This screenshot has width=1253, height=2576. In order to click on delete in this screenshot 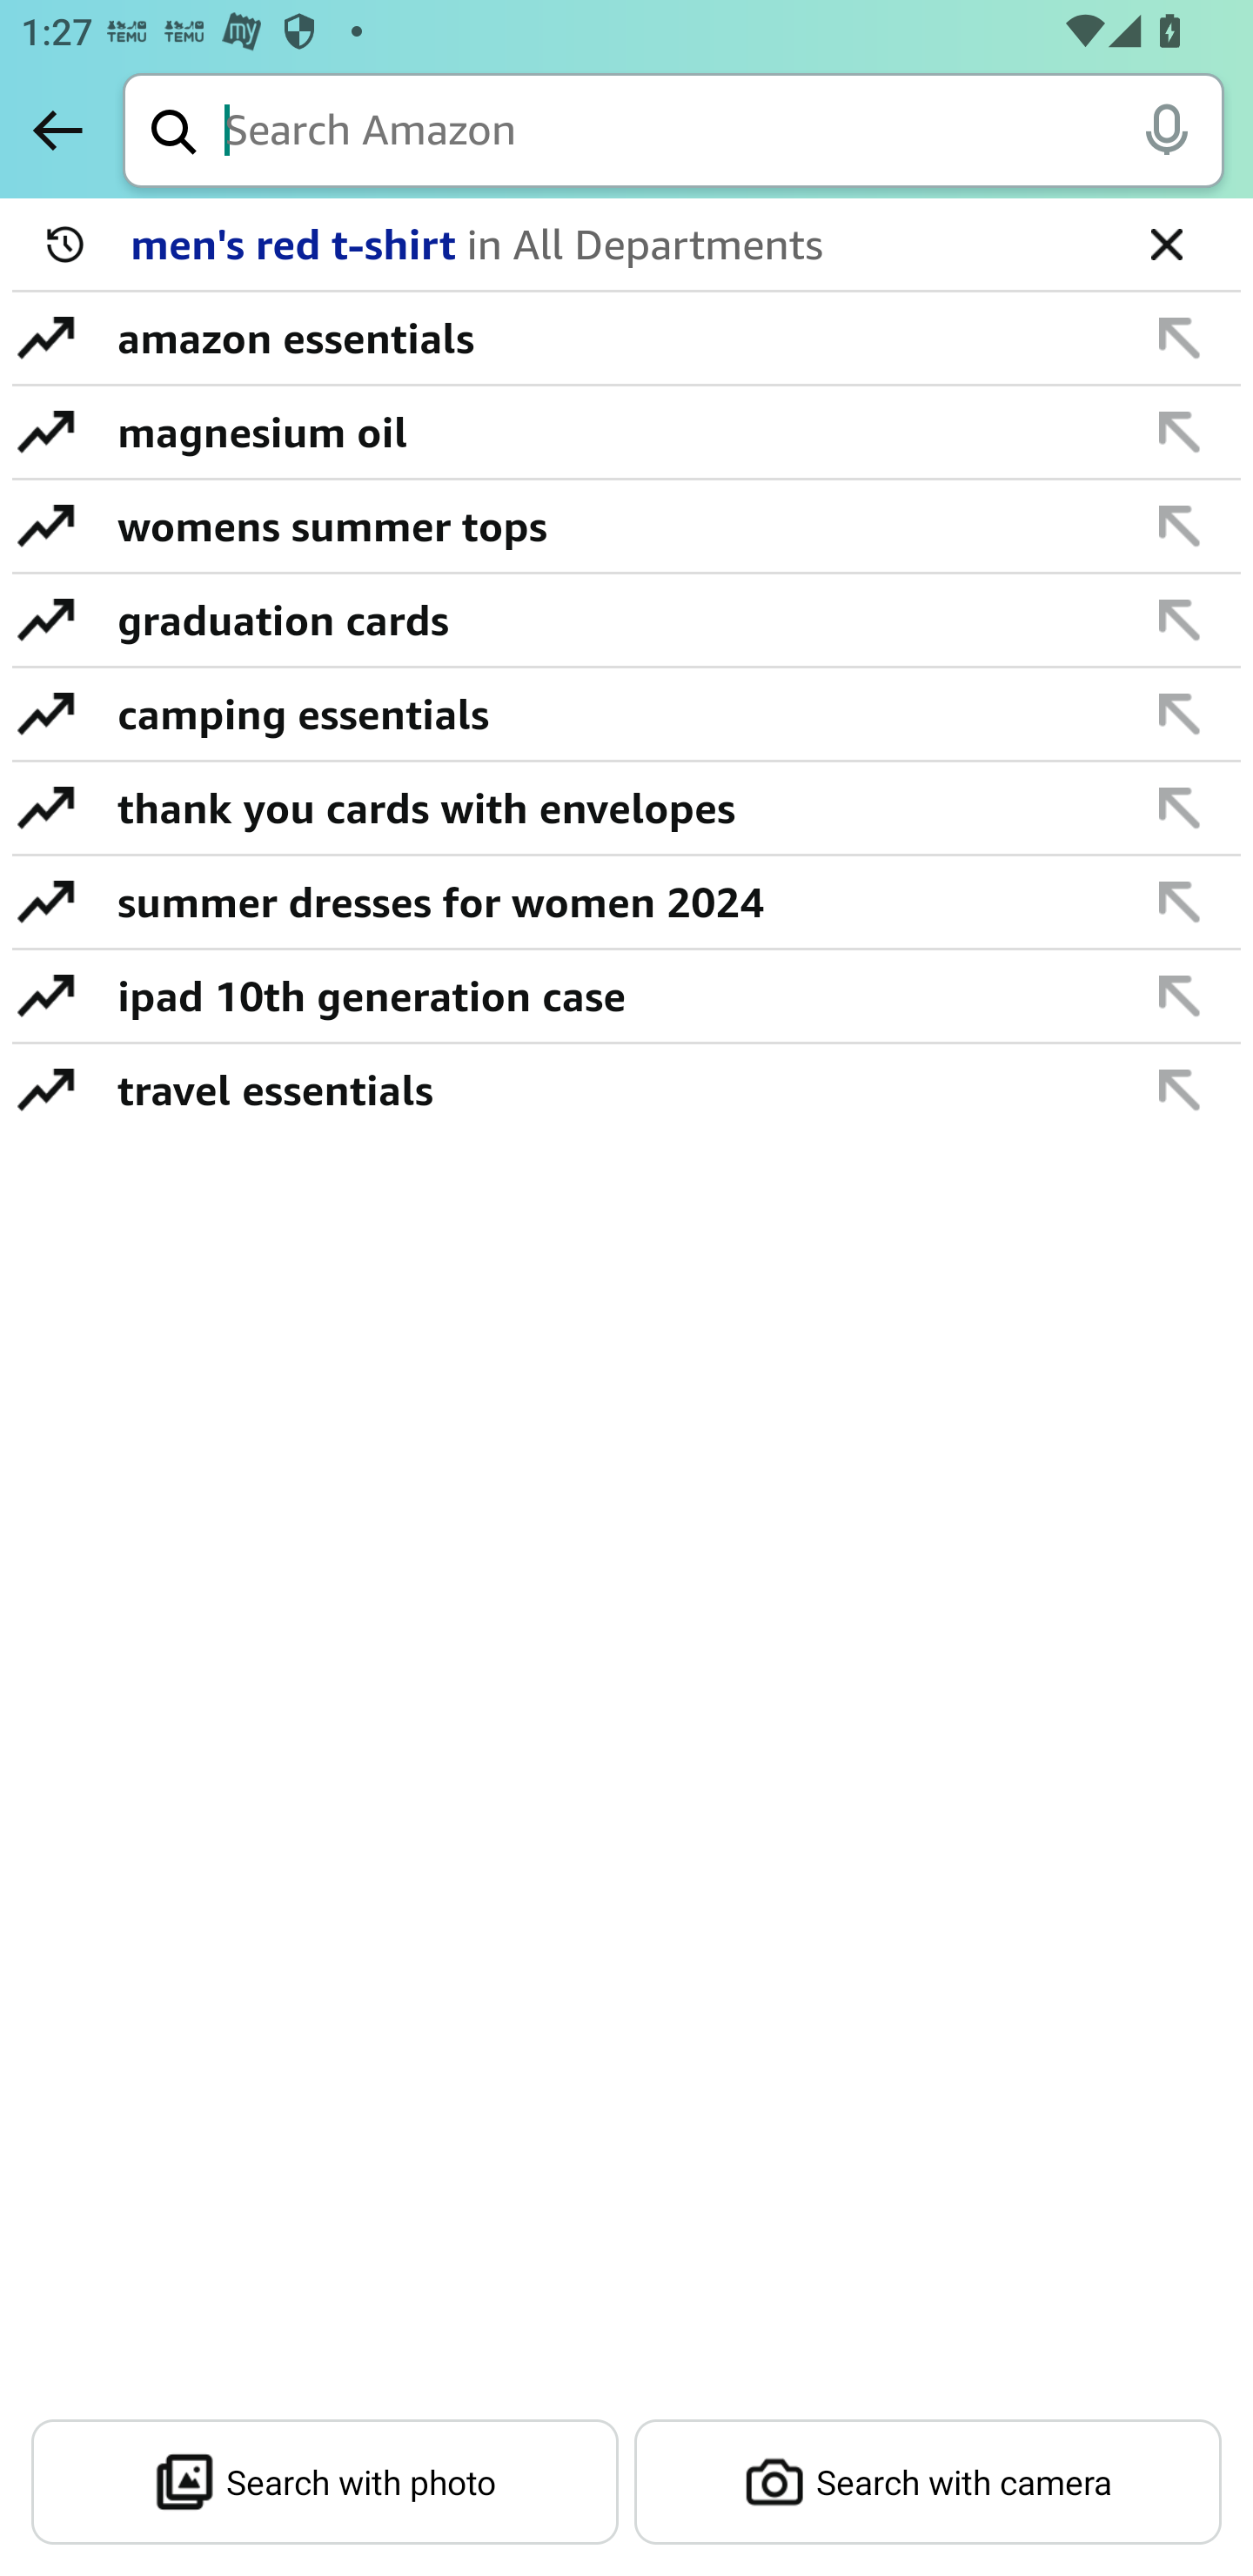, I will do `click(1166, 243)`.